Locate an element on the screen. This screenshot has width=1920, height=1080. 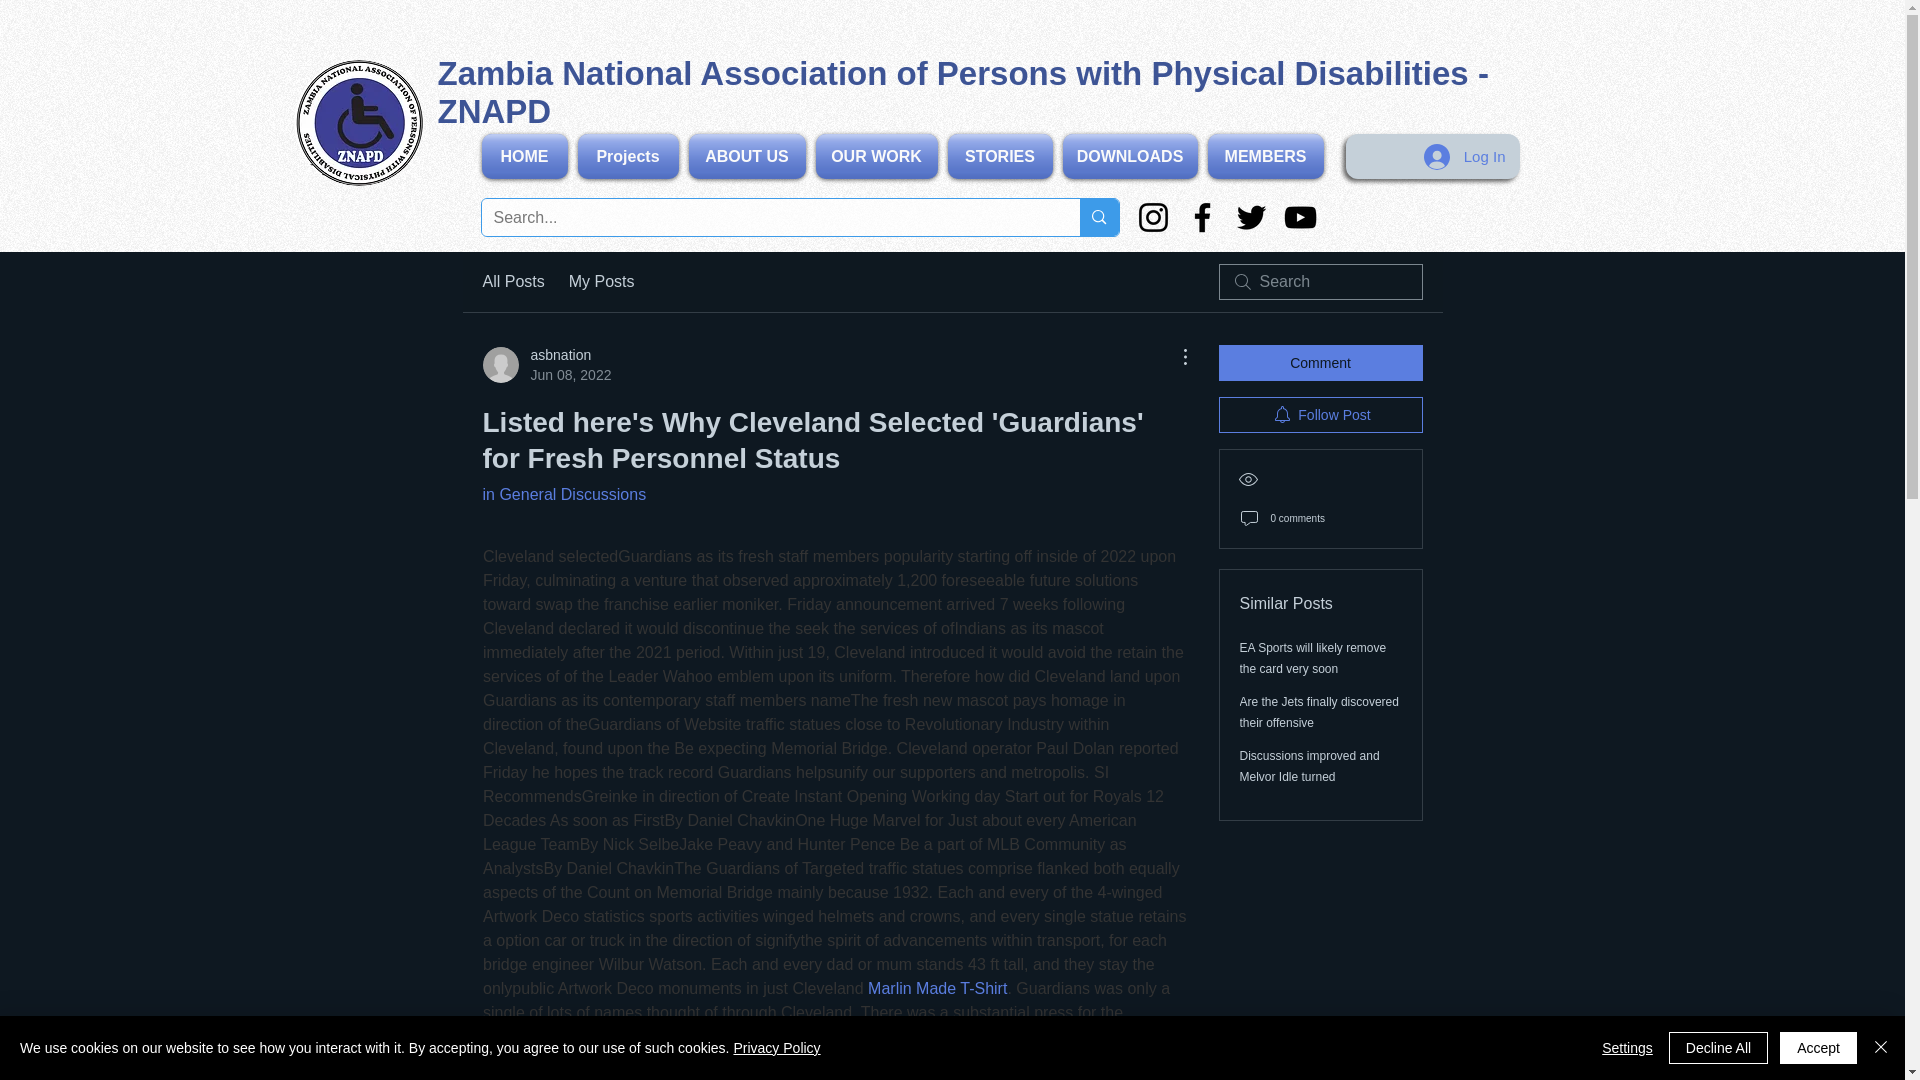
Projects is located at coordinates (628, 156).